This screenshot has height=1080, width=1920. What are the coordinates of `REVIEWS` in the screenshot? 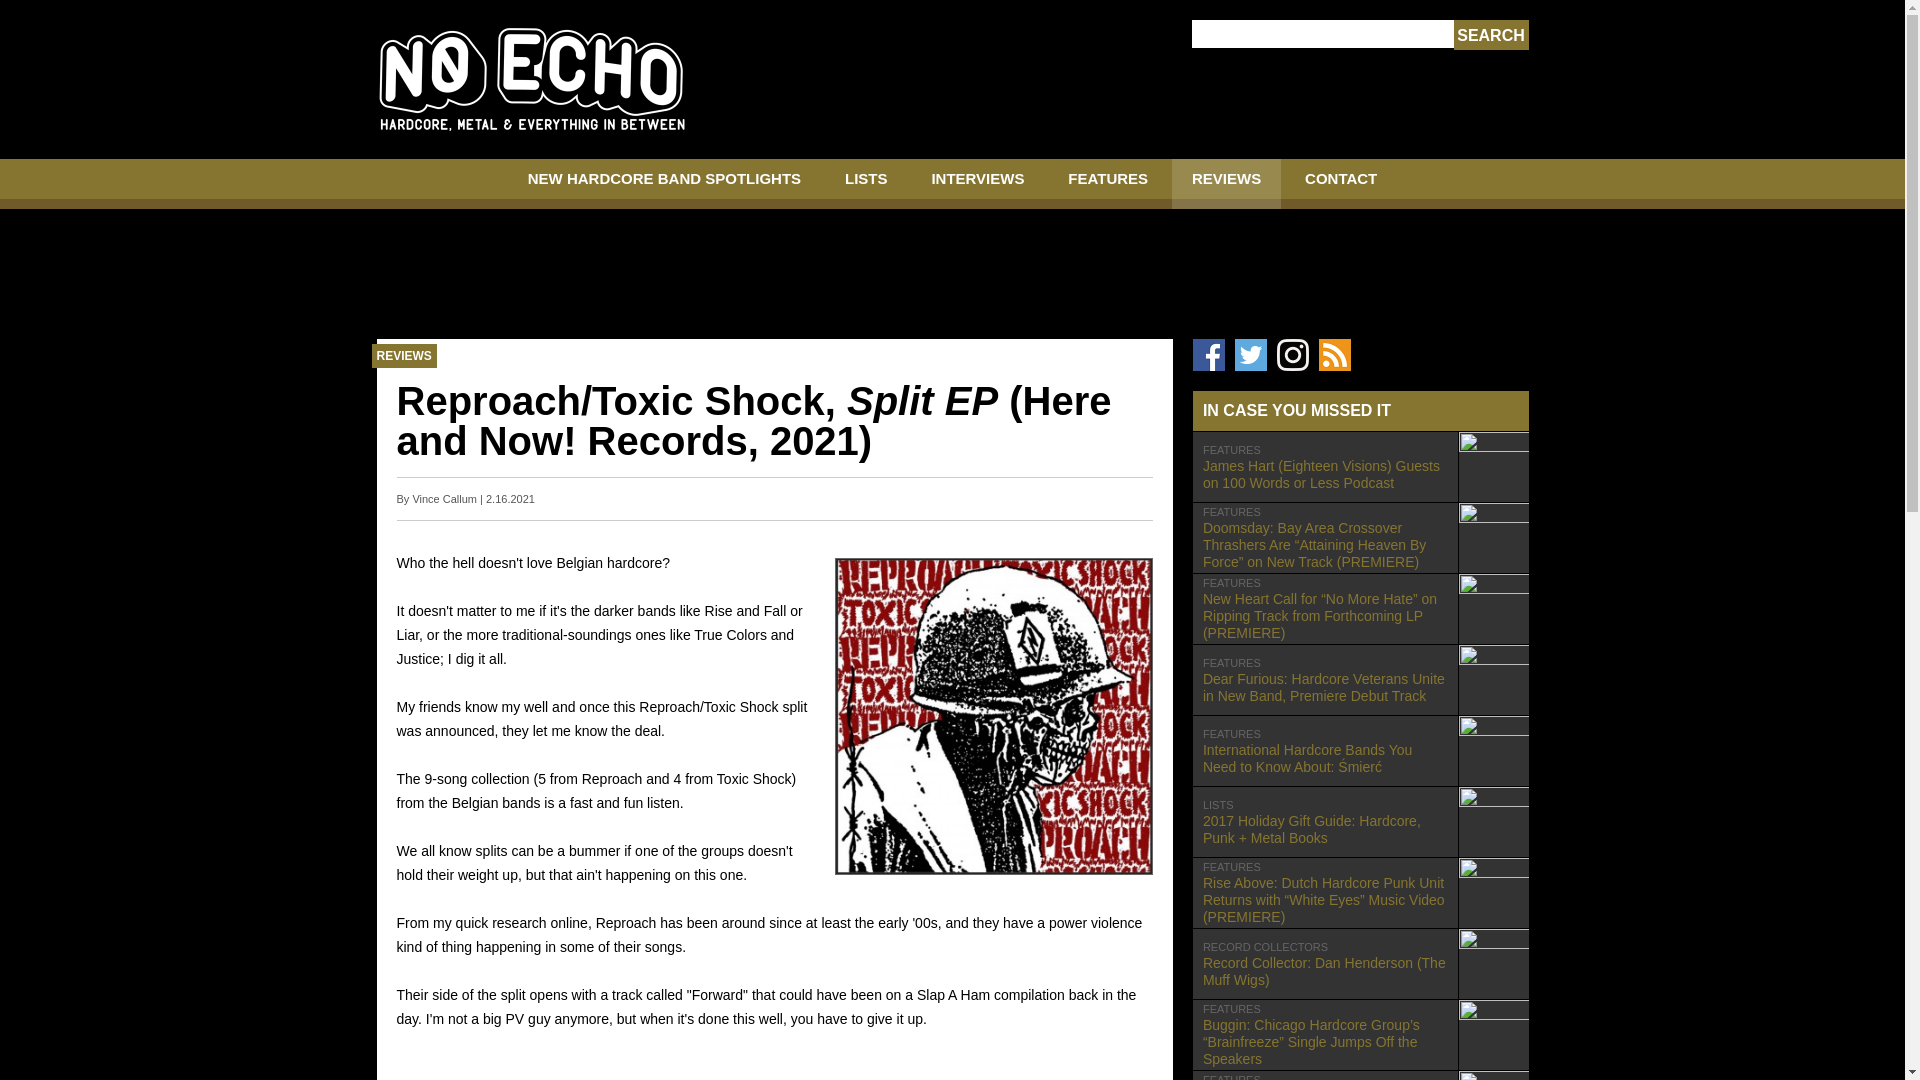 It's located at (1226, 184).